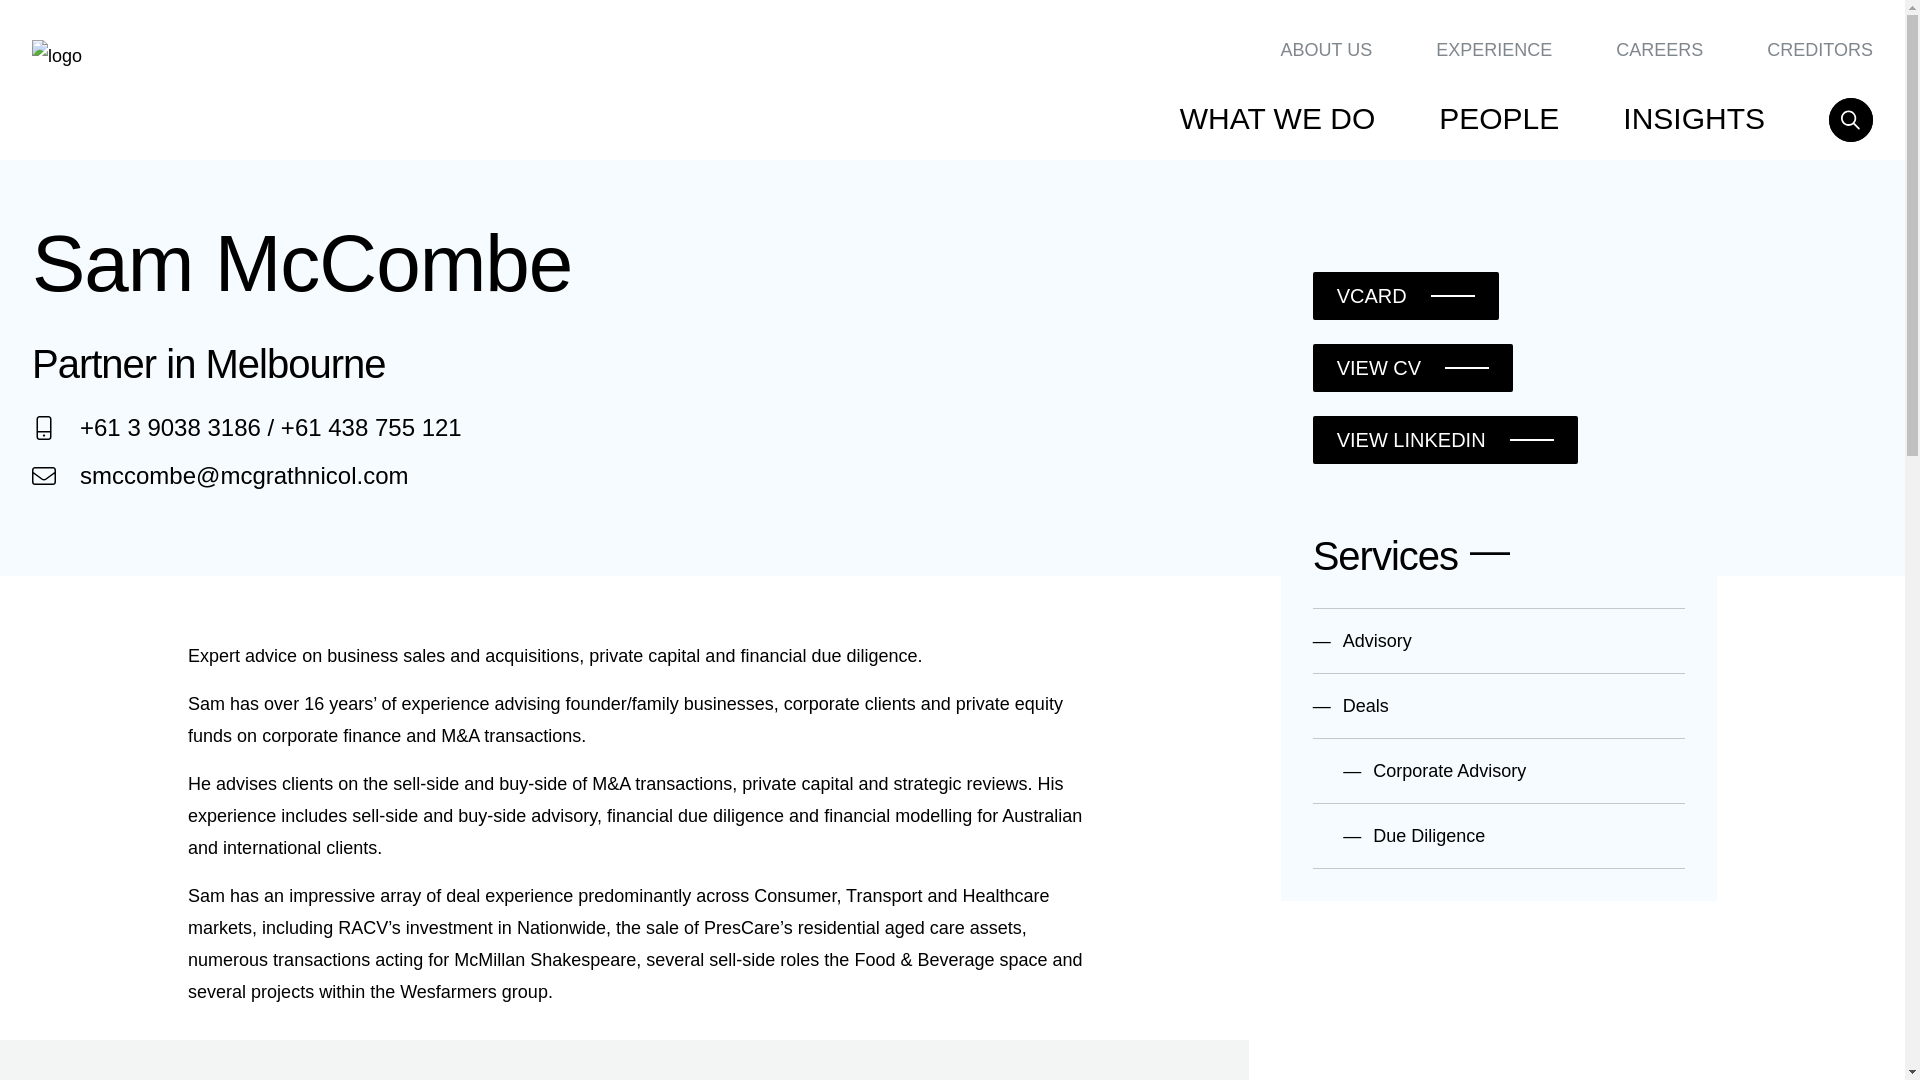 Image resolution: width=1920 pixels, height=1080 pixels. Describe the element at coordinates (1499, 704) in the screenshot. I see `Deals` at that location.